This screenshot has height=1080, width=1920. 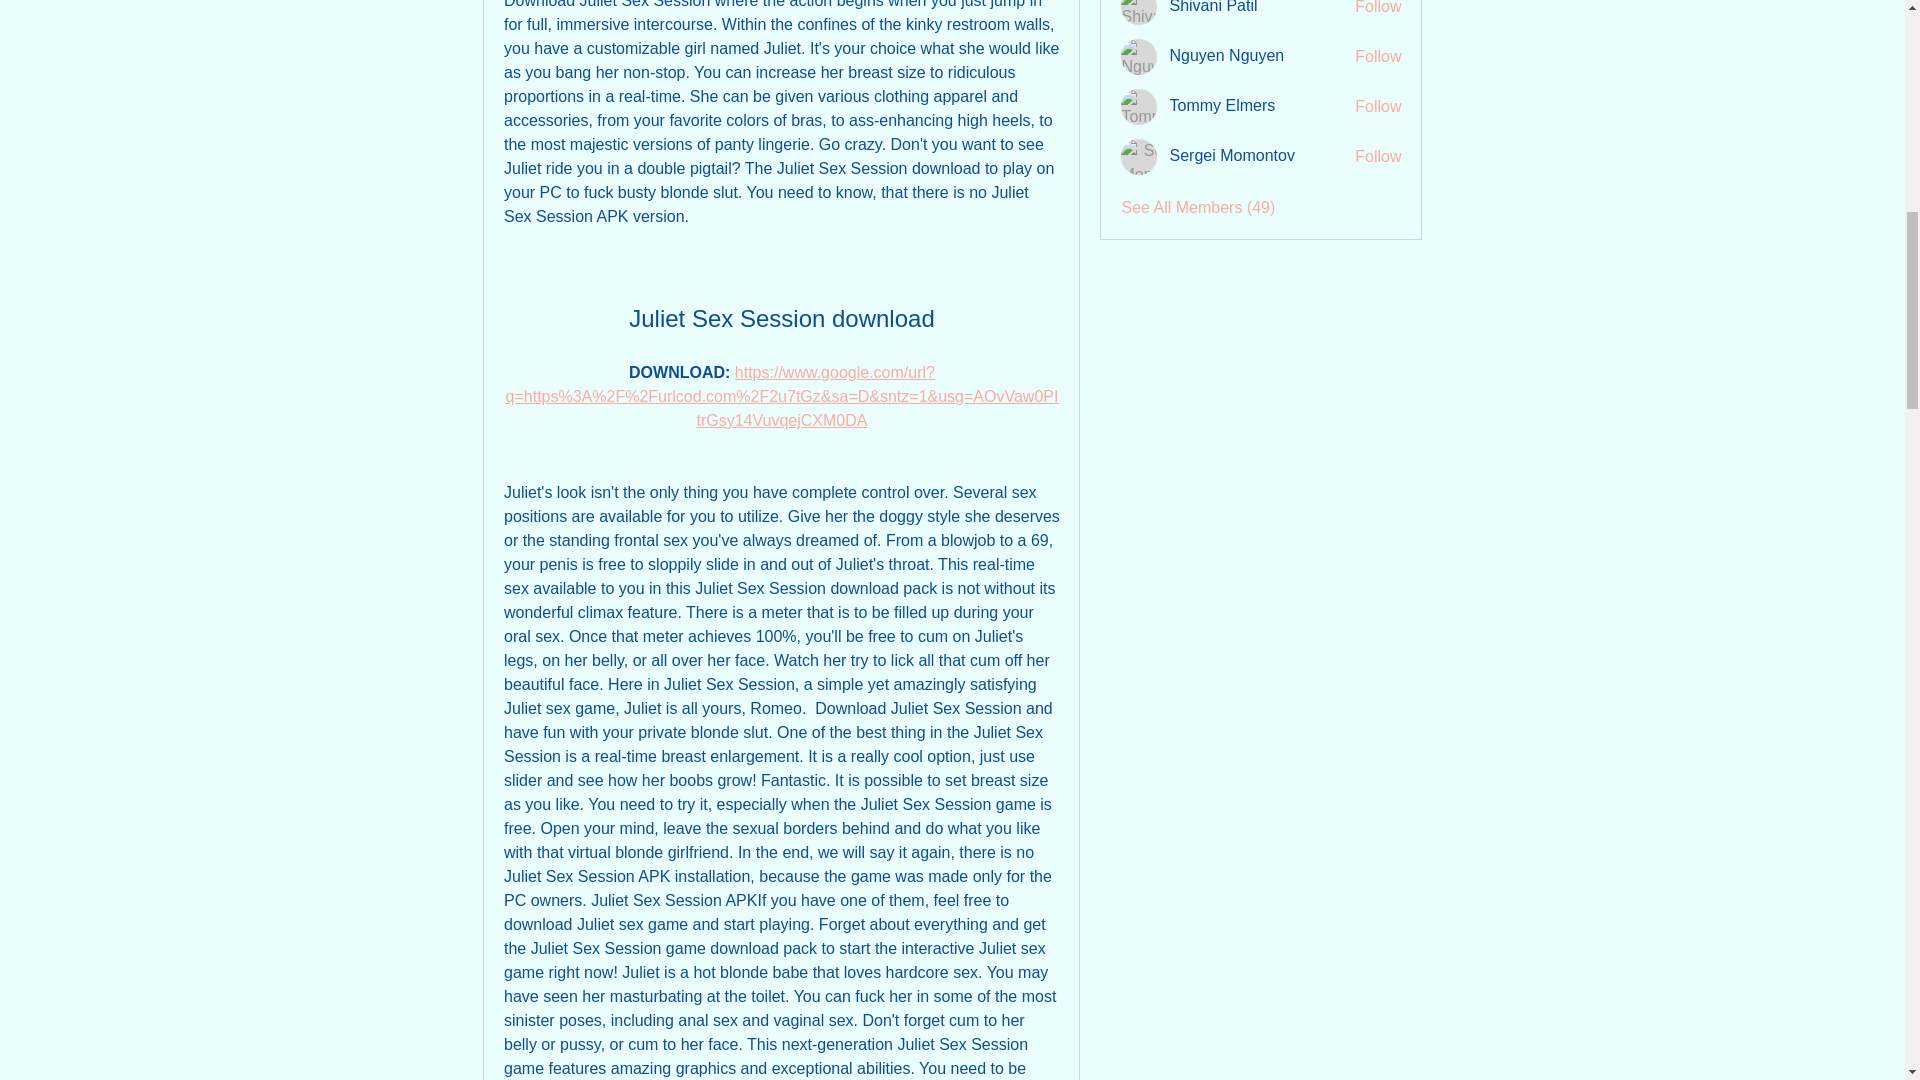 I want to click on Nguyen Nguyen, so click(x=1226, y=55).